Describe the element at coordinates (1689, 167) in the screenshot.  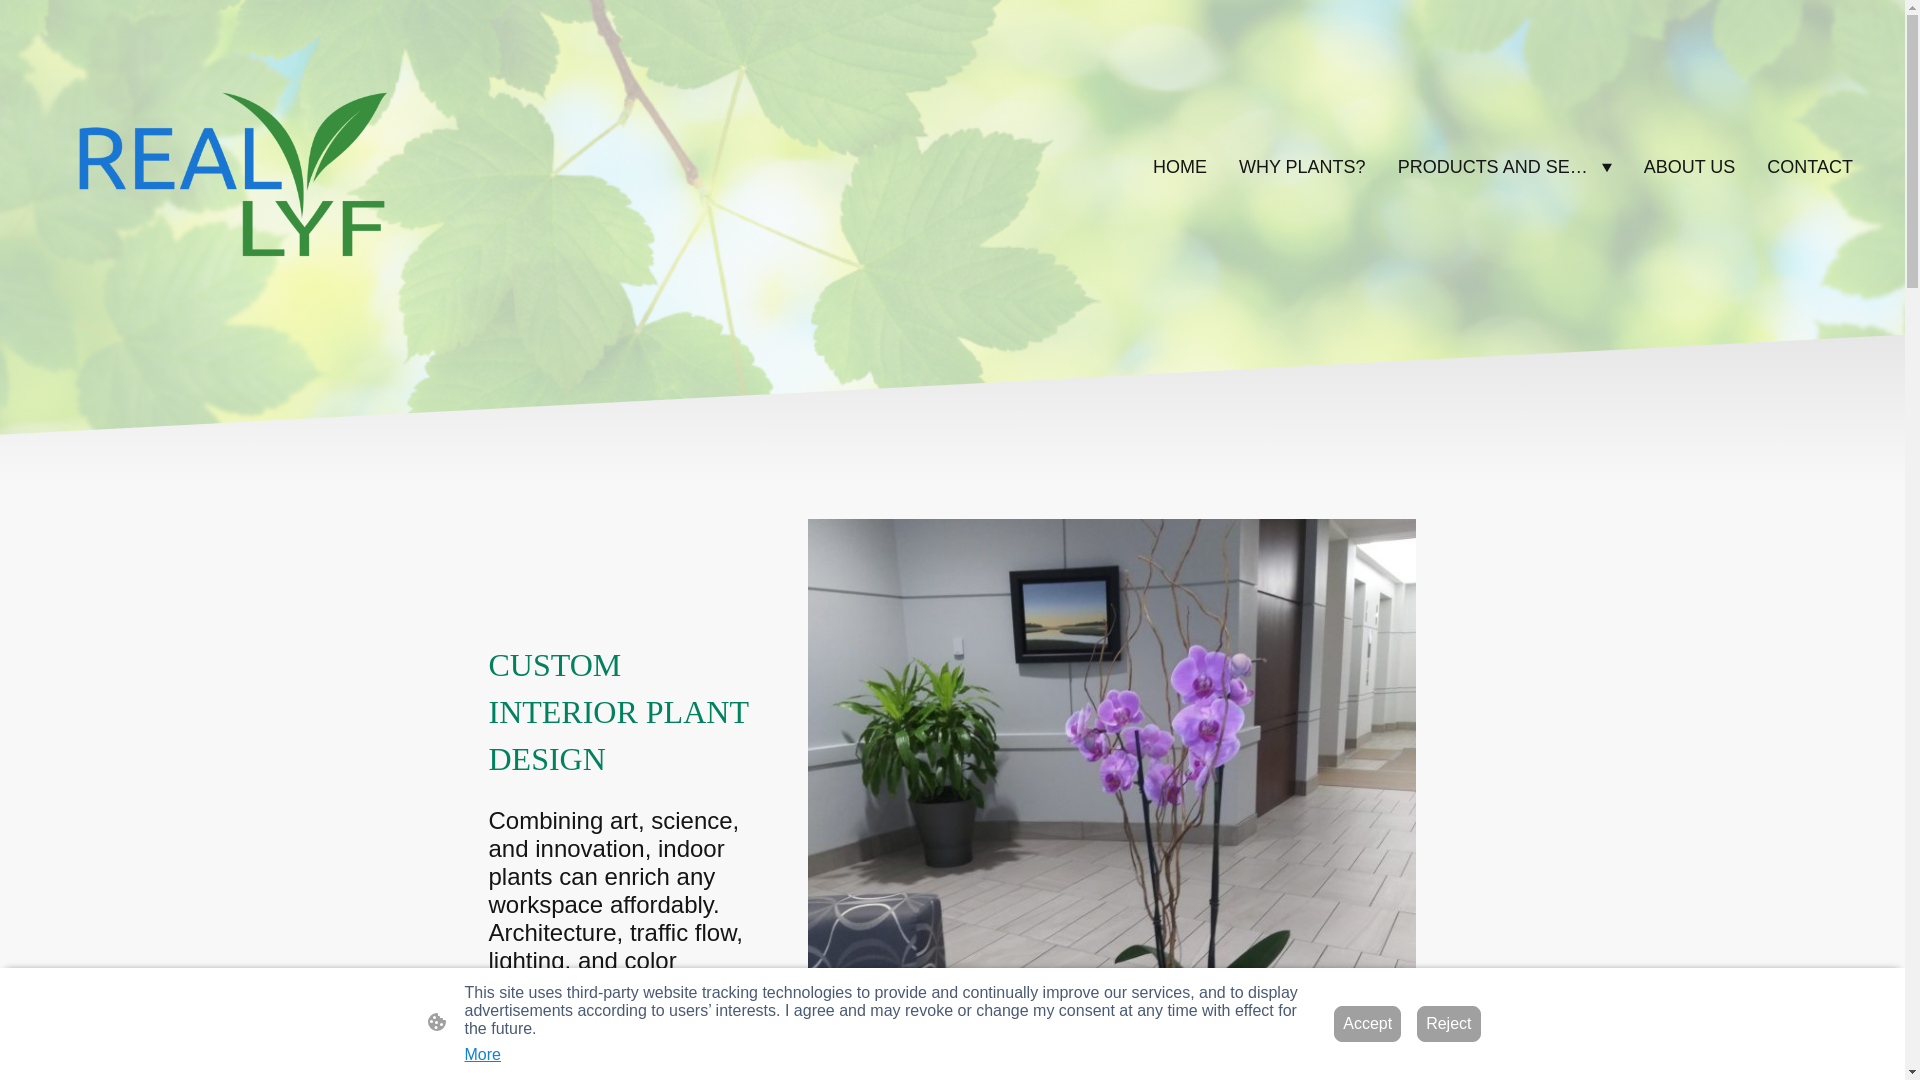
I see `ABOUT US` at that location.